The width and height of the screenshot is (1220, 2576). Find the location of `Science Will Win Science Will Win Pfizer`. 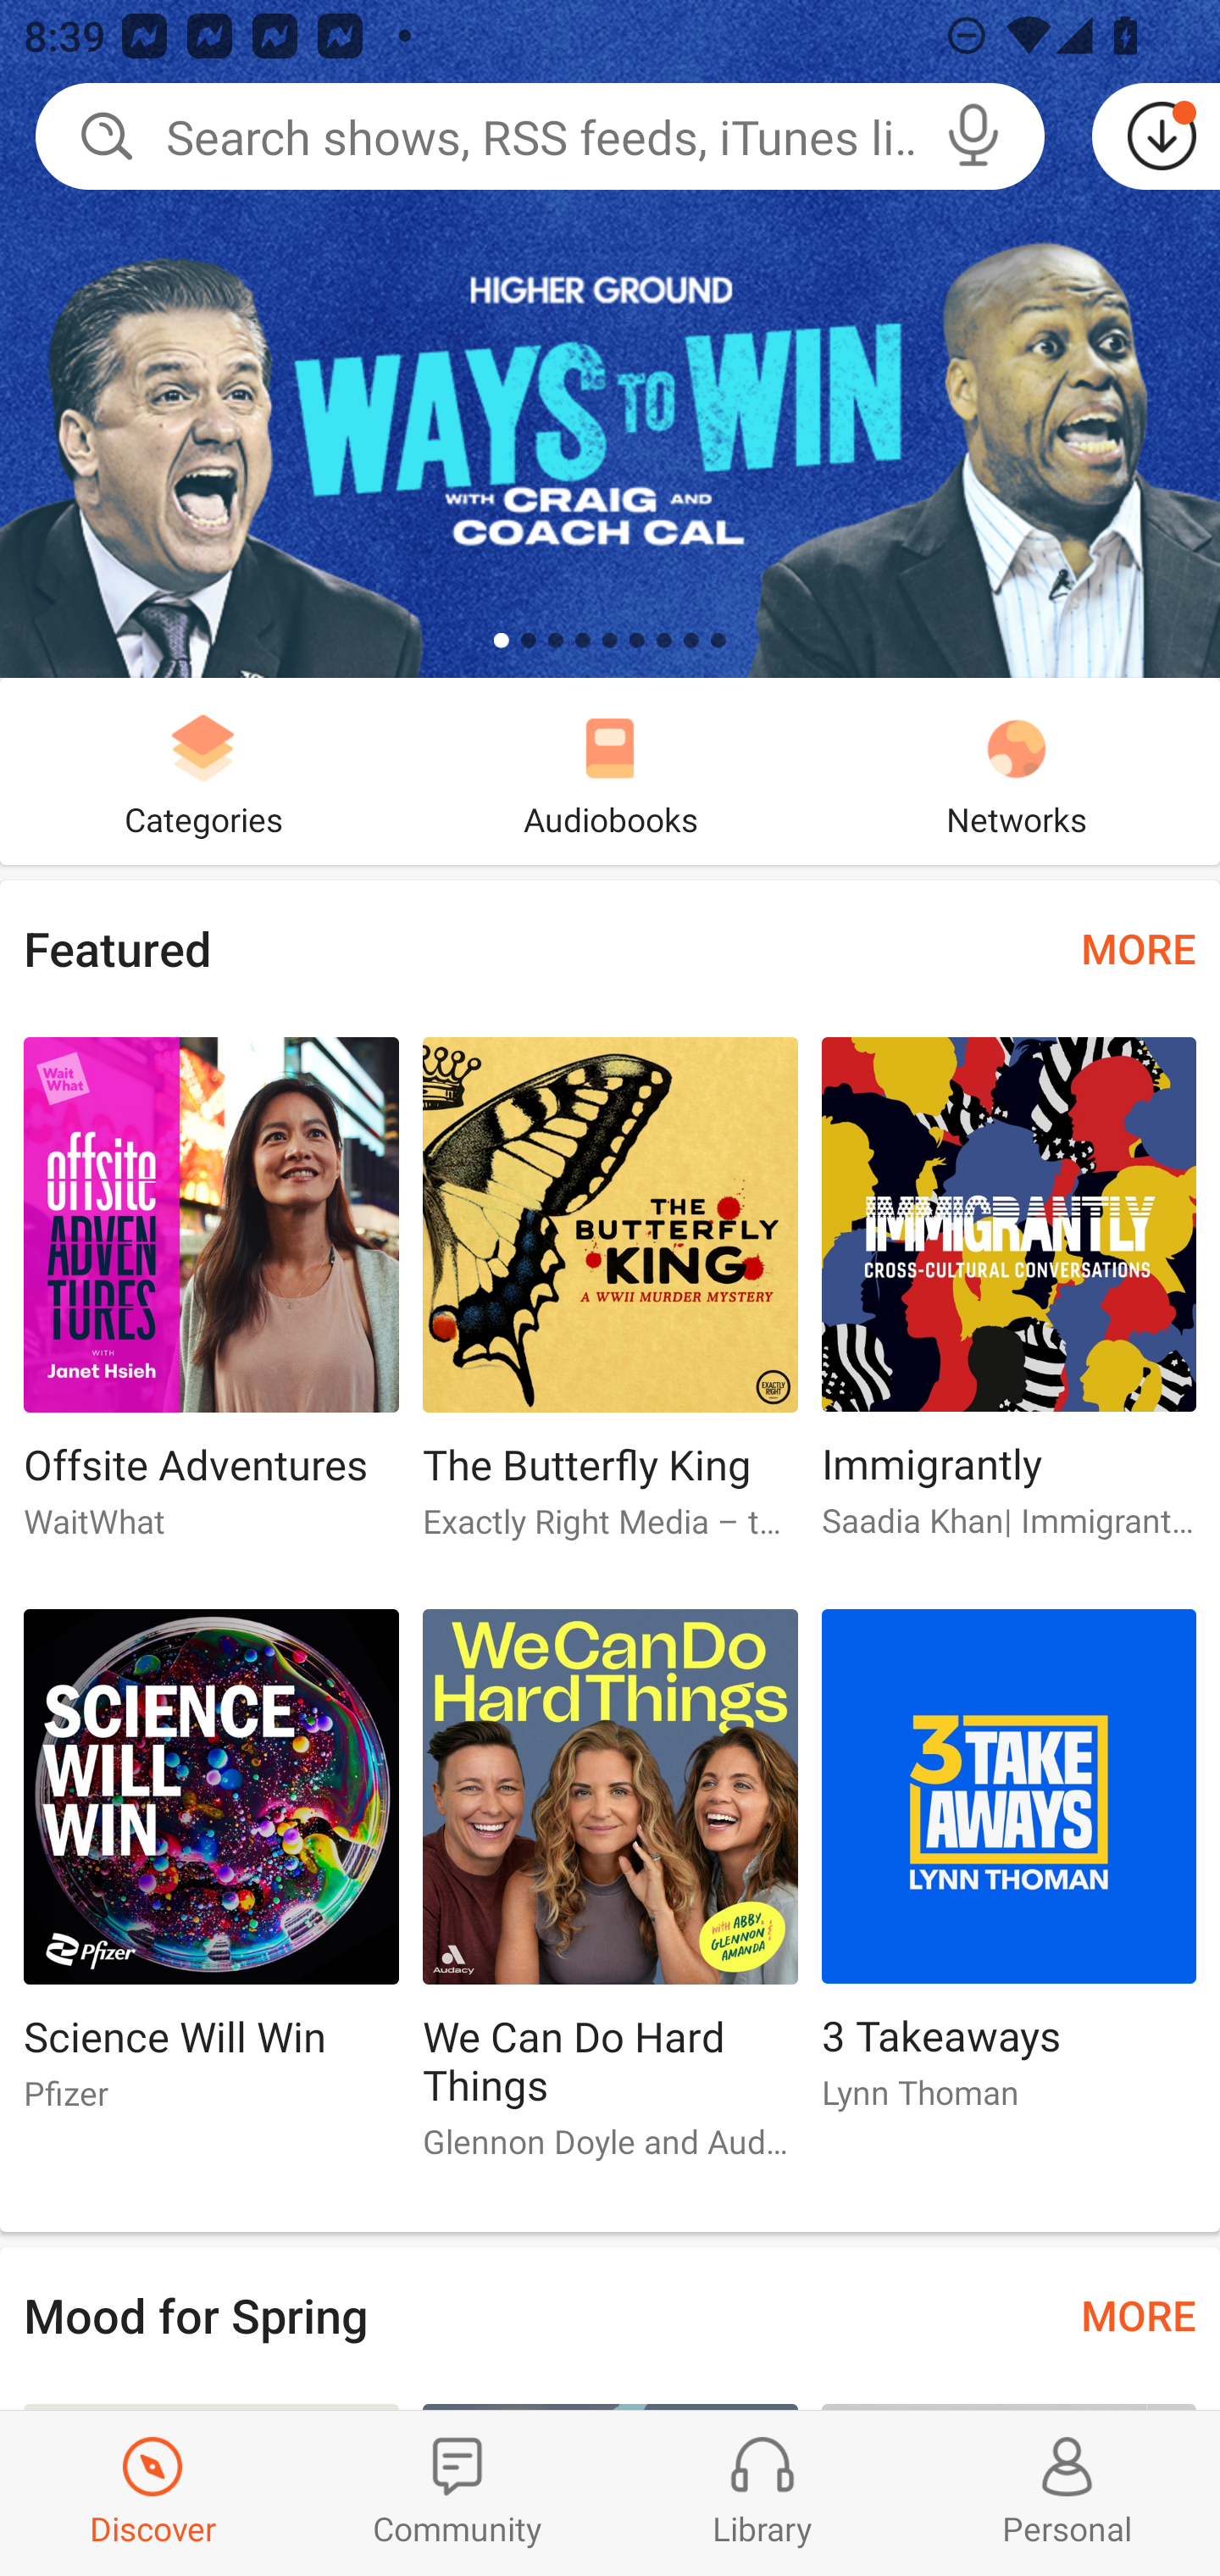

Science Will Win Science Will Win Pfizer is located at coordinates (210, 1874).